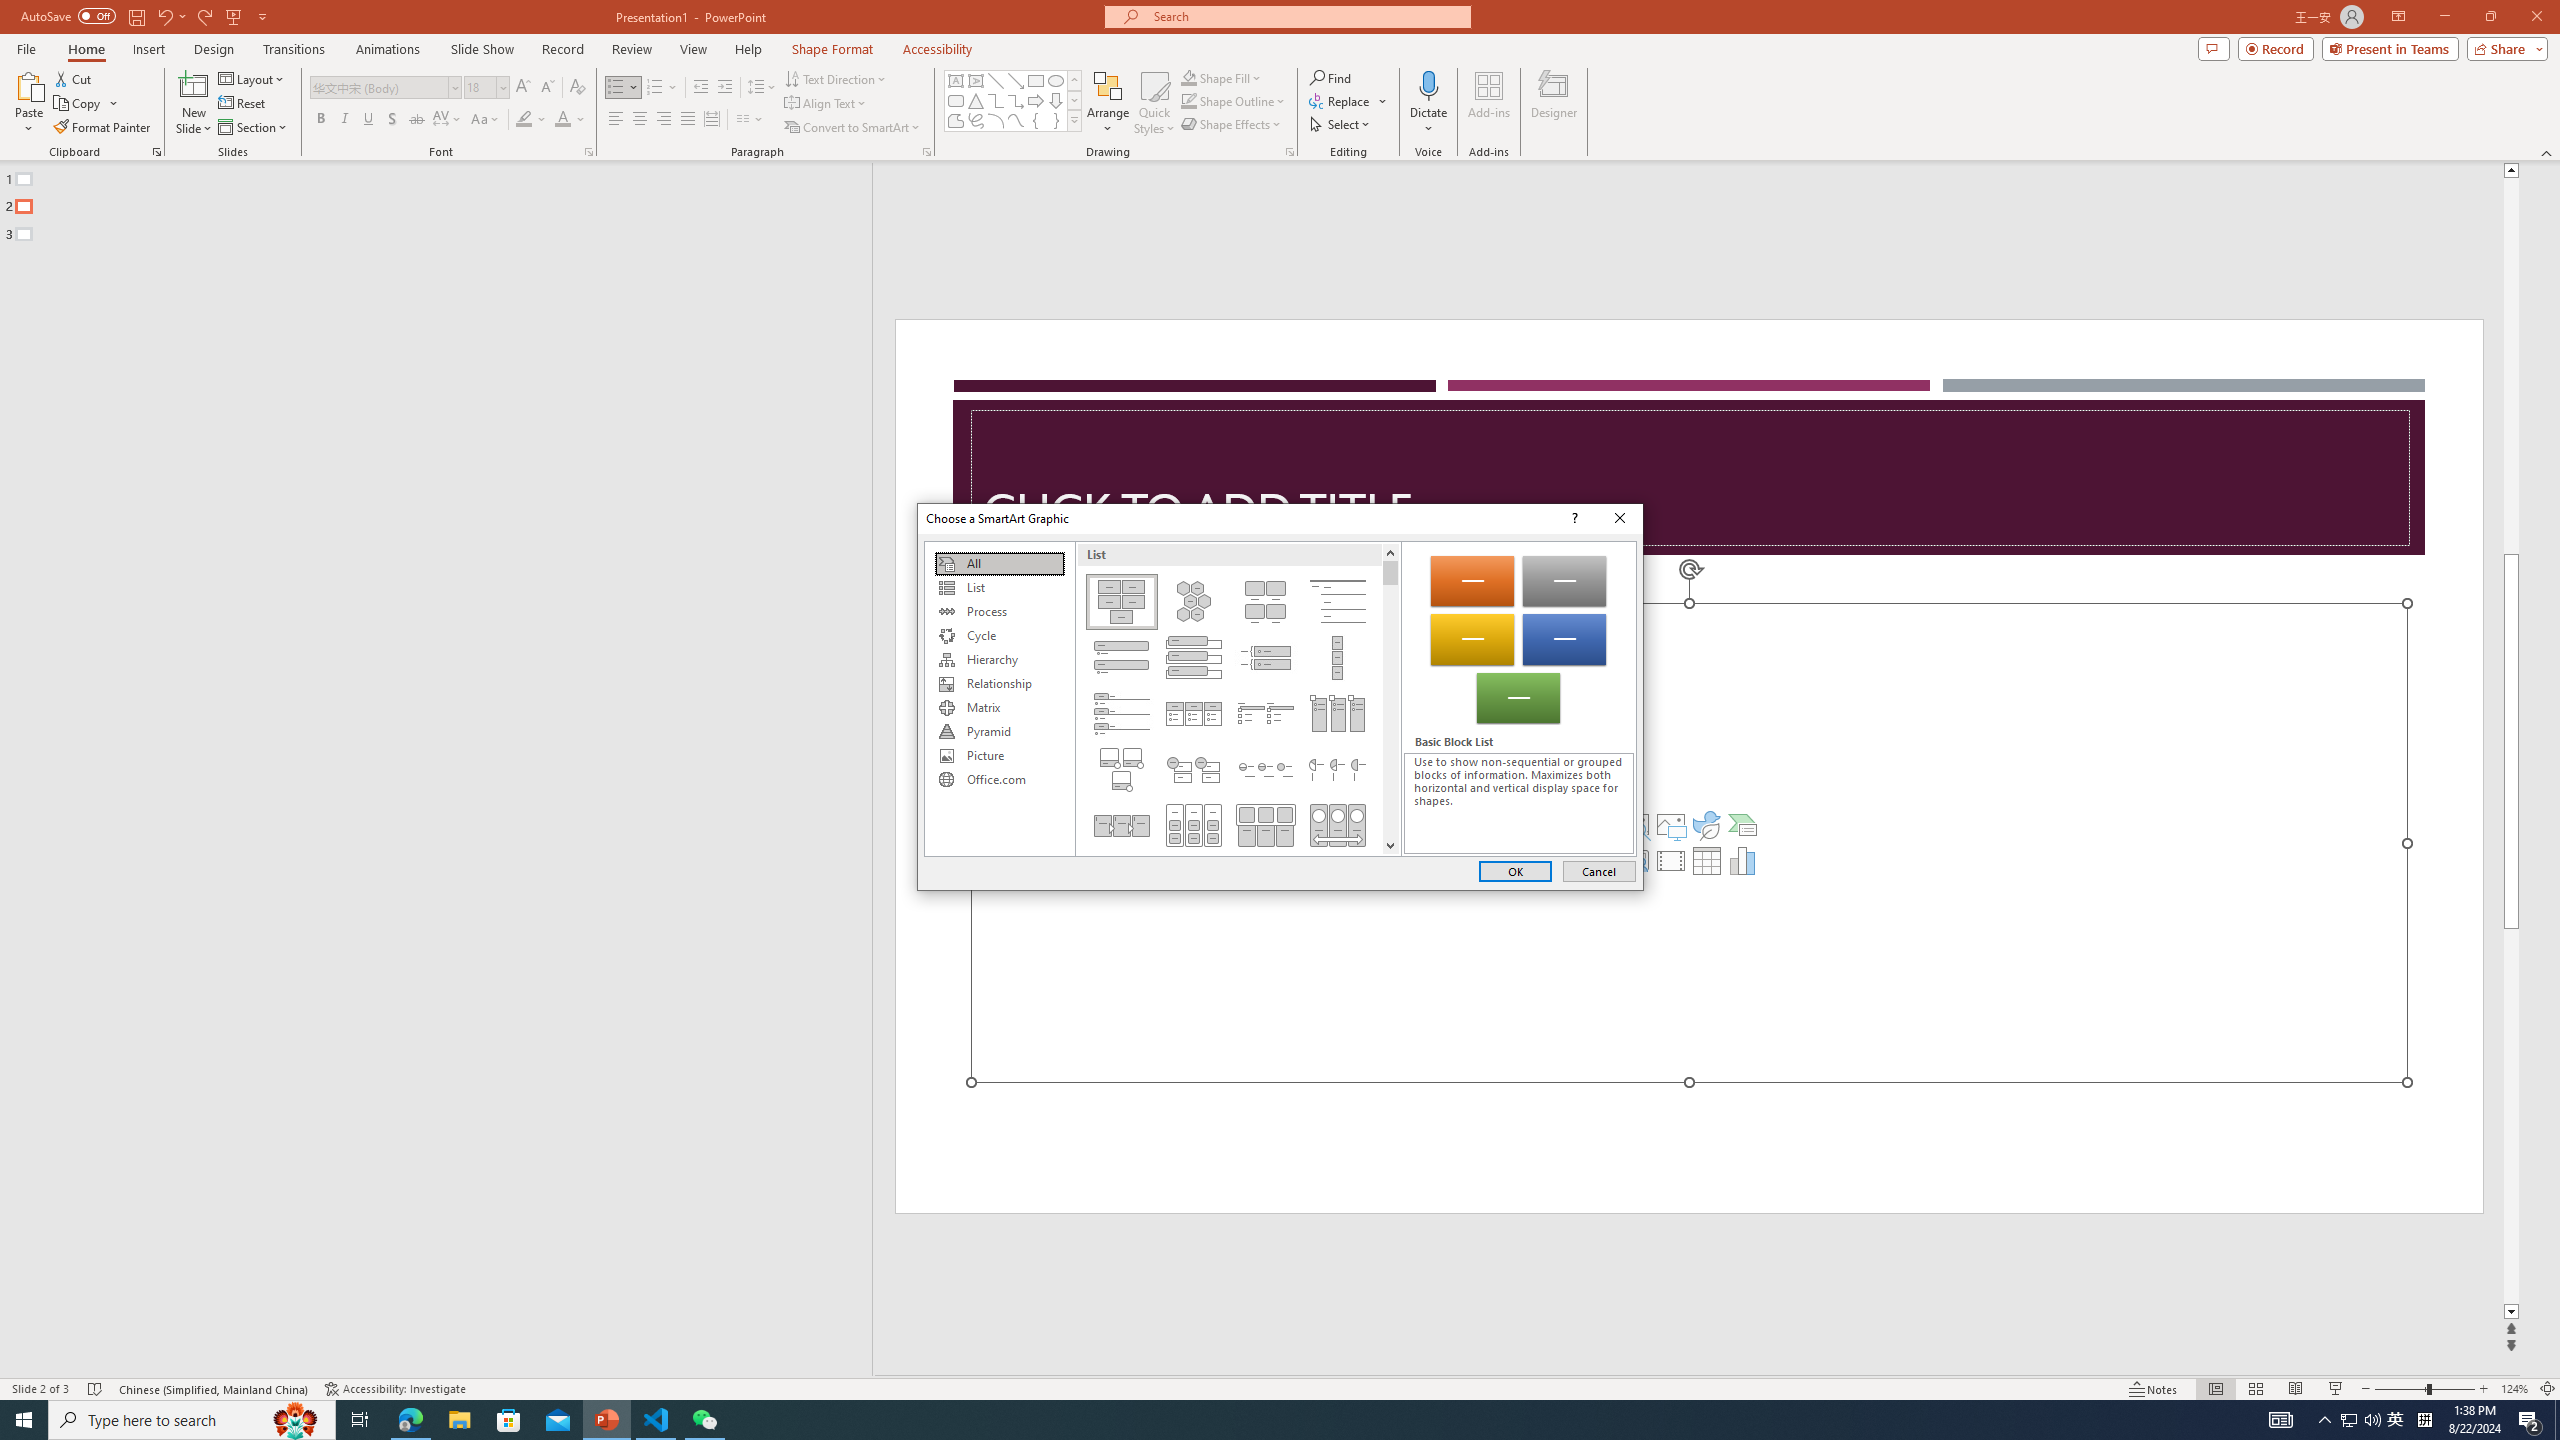 Image resolution: width=2560 pixels, height=1440 pixels. What do you see at coordinates (999, 698) in the screenshot?
I see `Graphic Categories` at bounding box center [999, 698].